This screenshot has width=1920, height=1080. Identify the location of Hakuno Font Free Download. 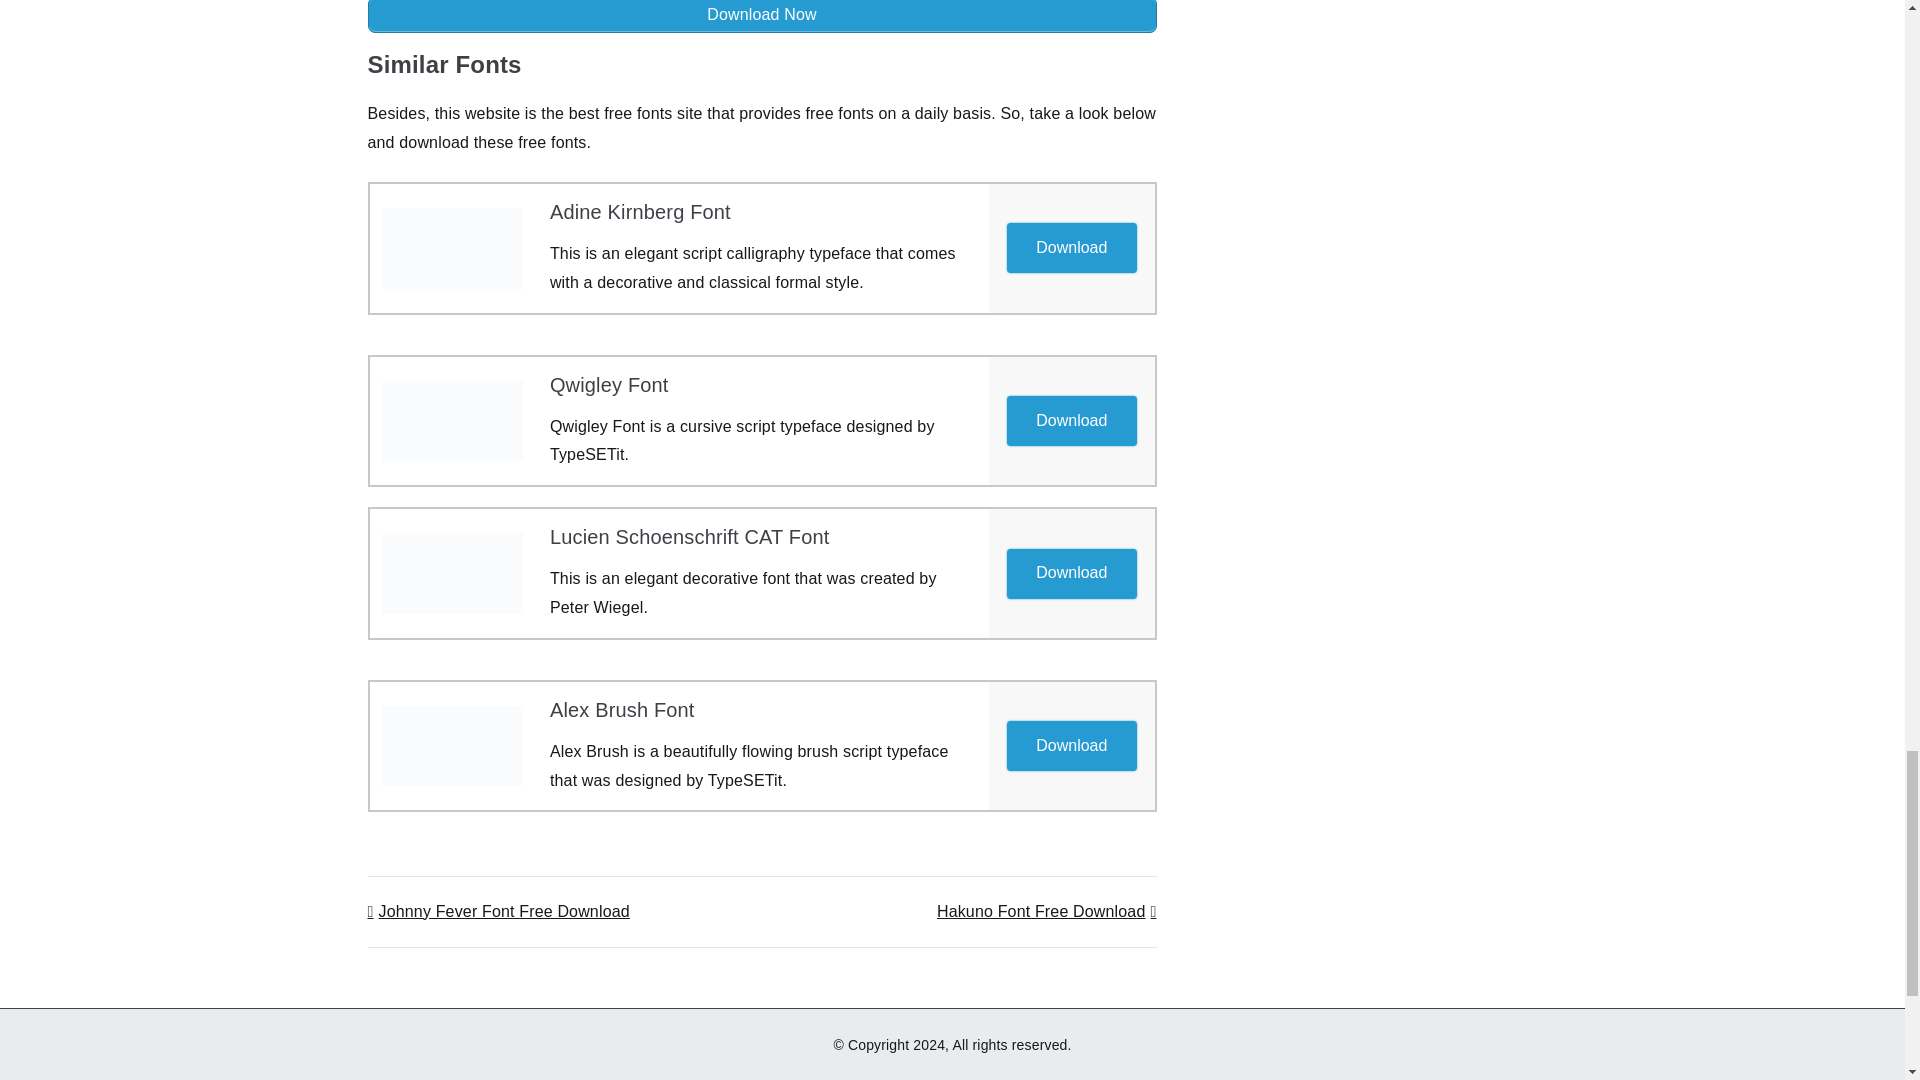
(1046, 911).